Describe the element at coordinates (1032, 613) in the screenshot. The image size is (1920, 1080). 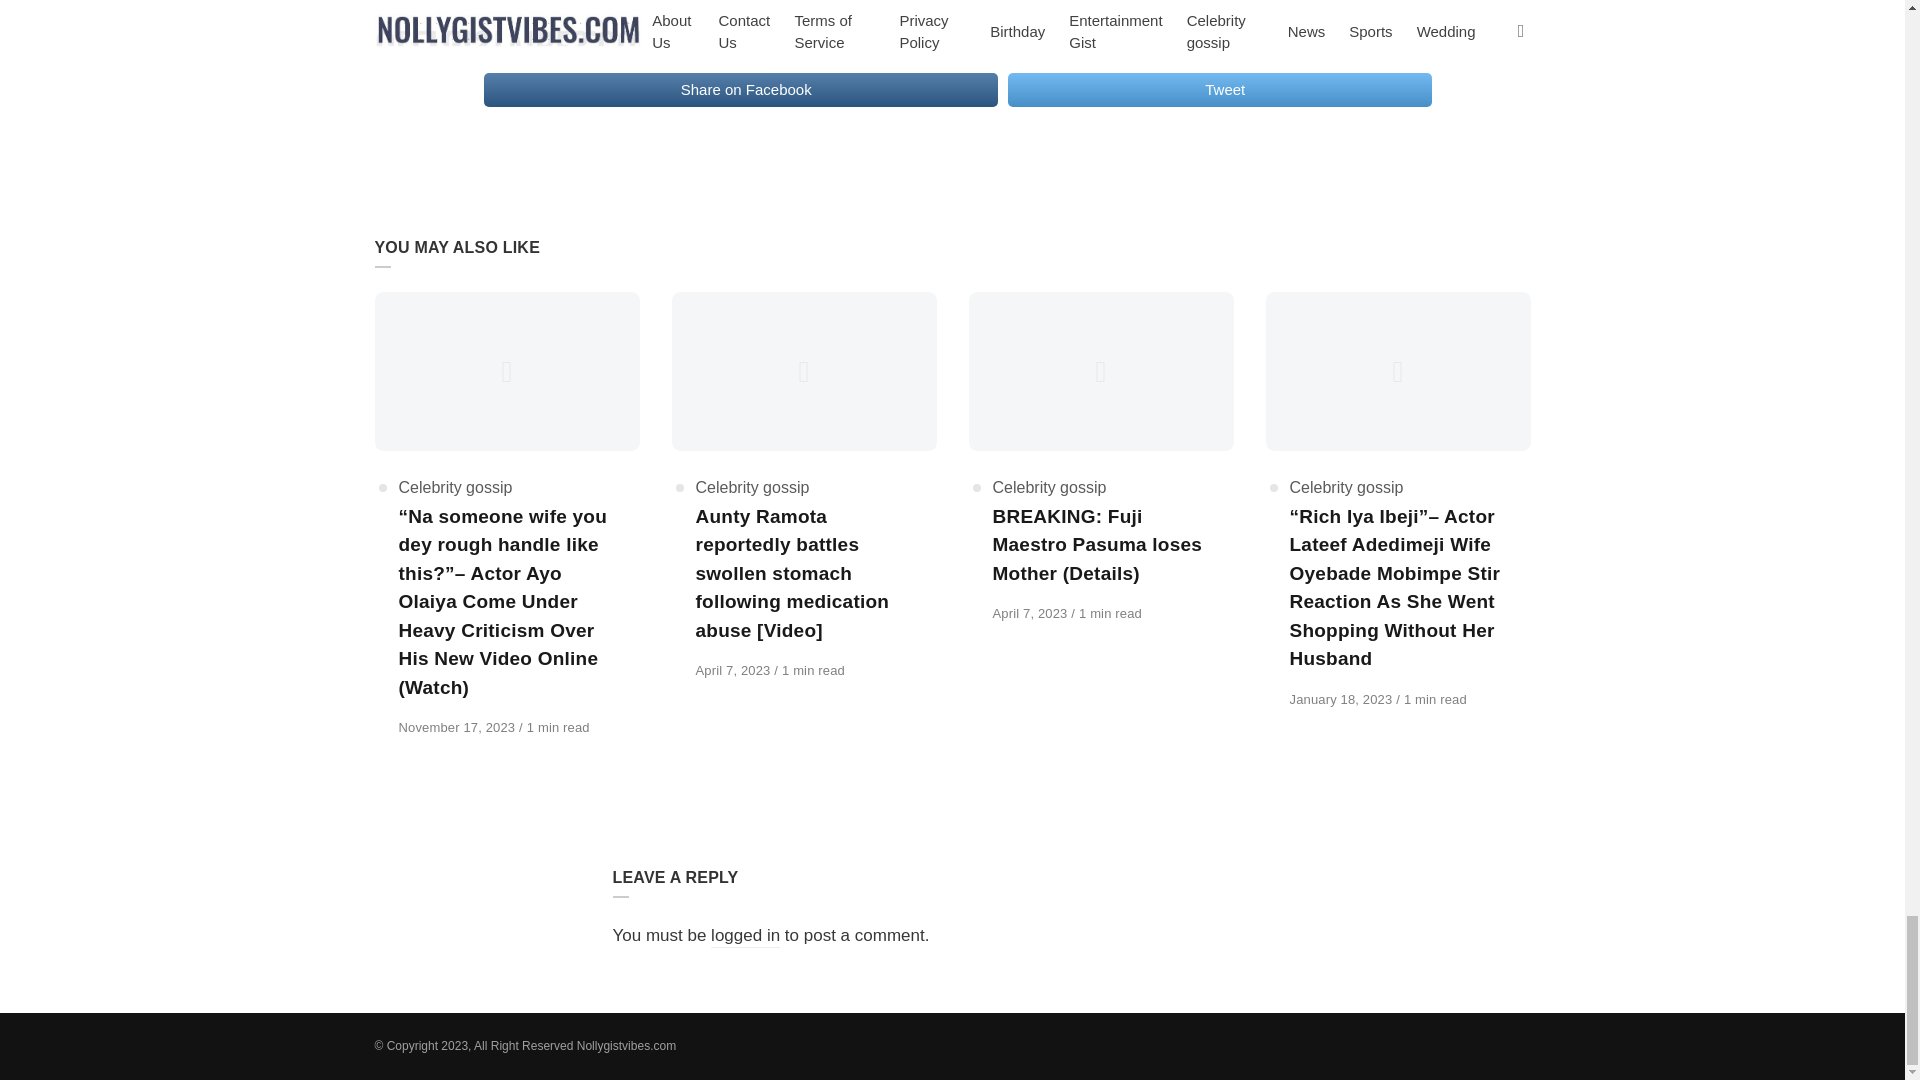
I see `April 7, 2023` at that location.